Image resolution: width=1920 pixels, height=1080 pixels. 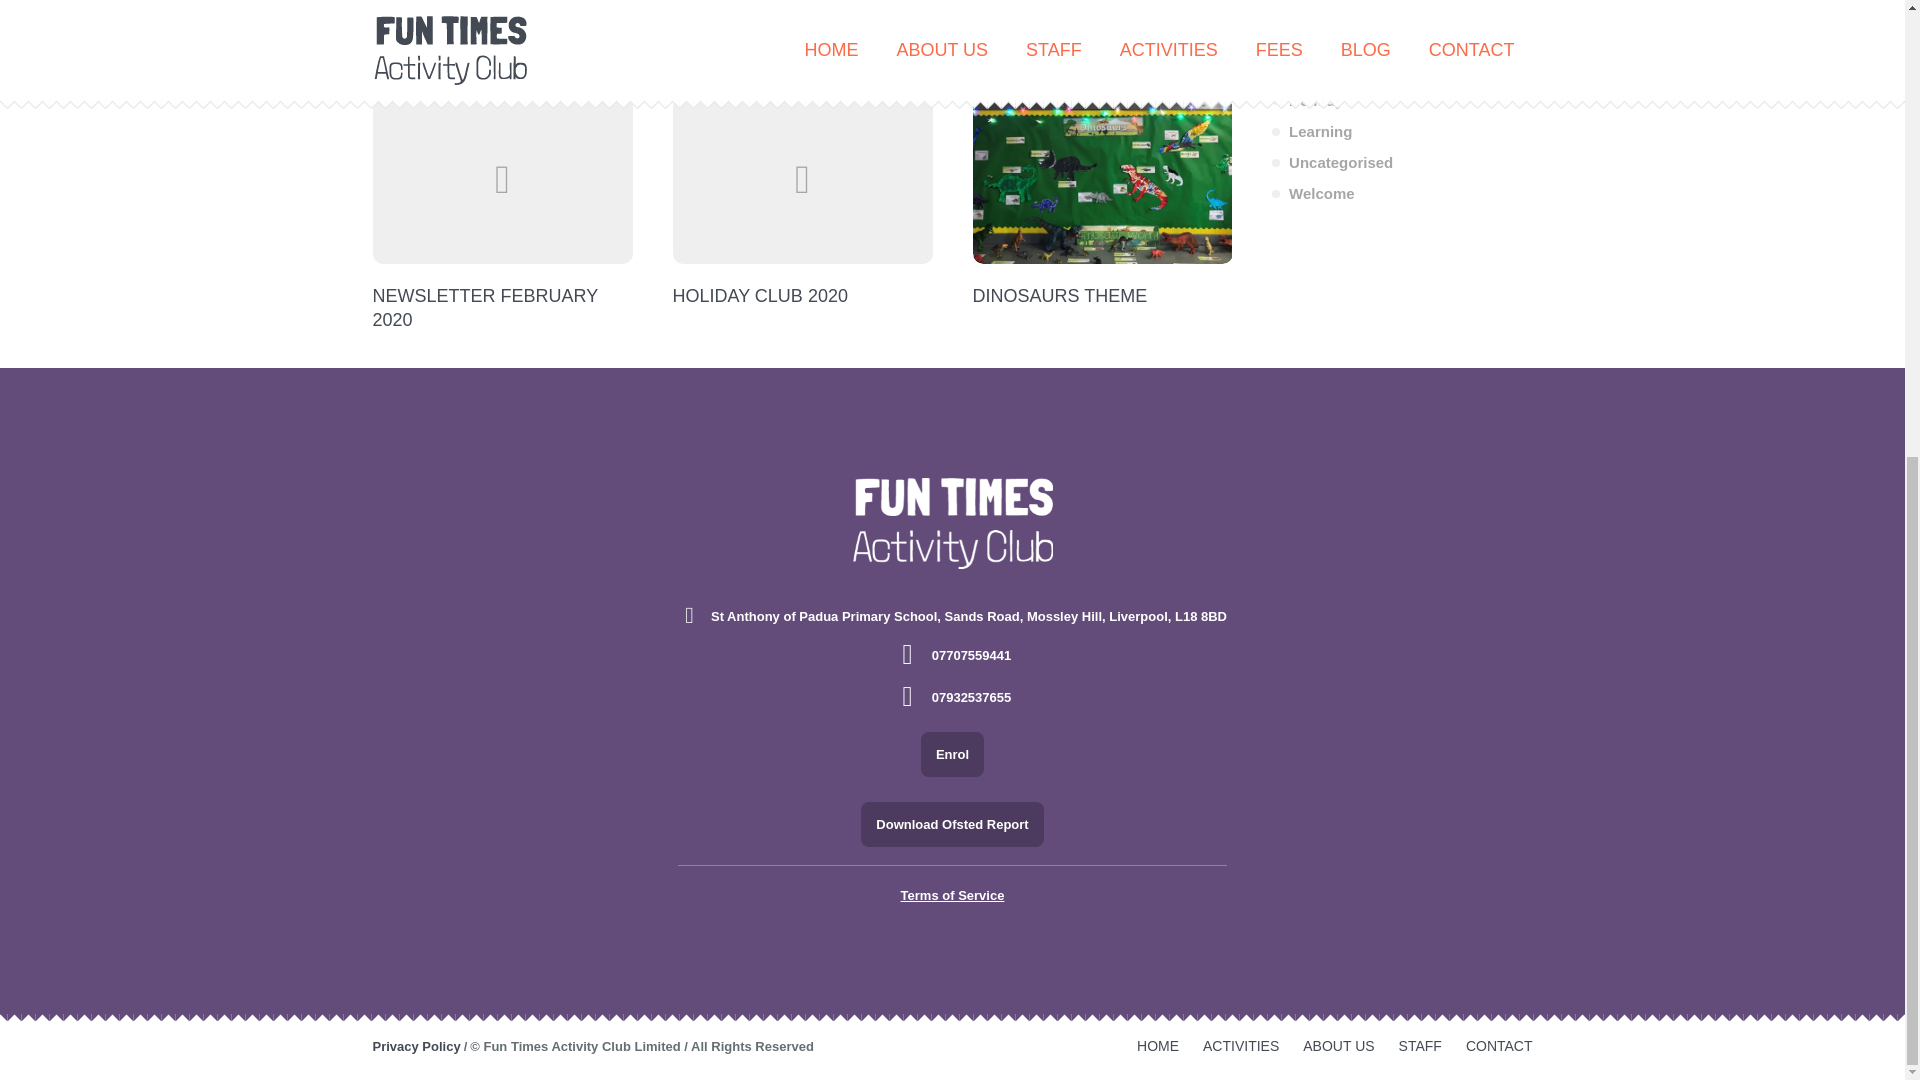 I want to click on Learning, so click(x=1311, y=132).